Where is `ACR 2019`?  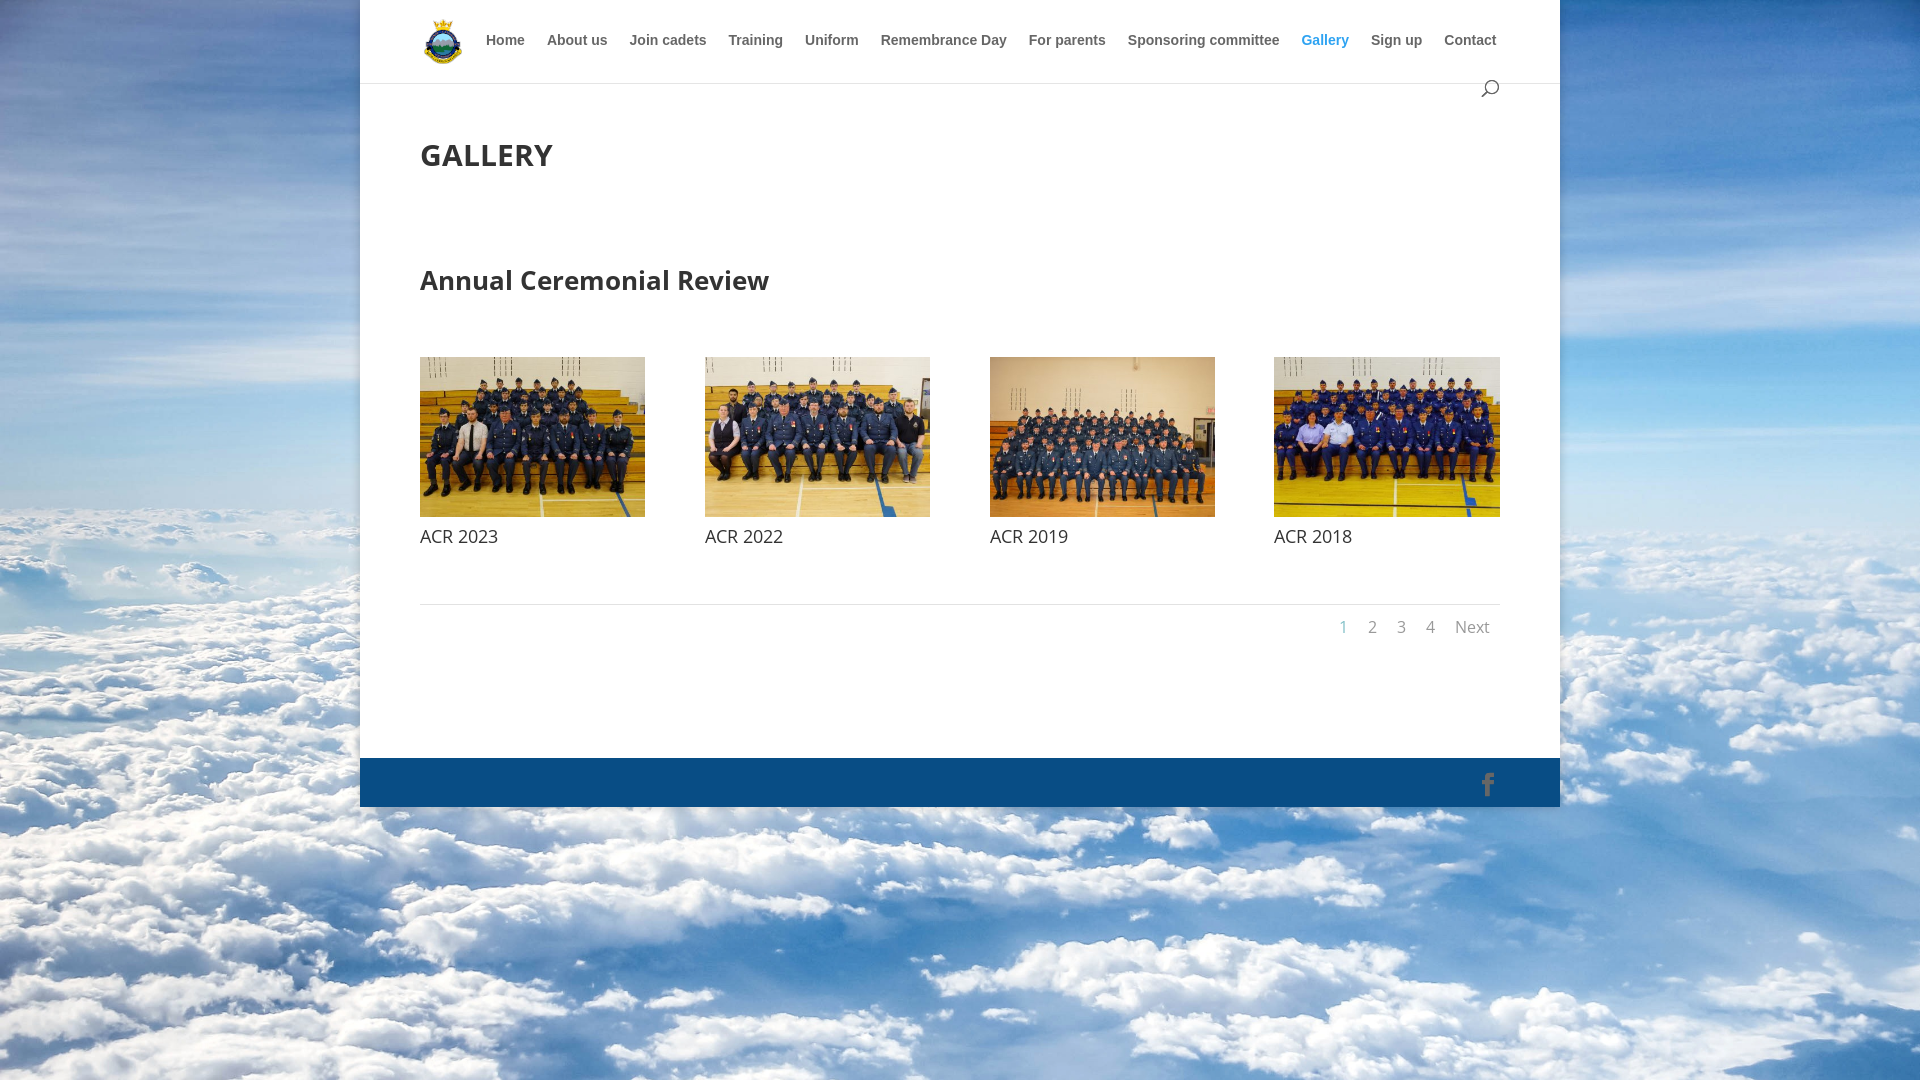
ACR 2019 is located at coordinates (1102, 512).